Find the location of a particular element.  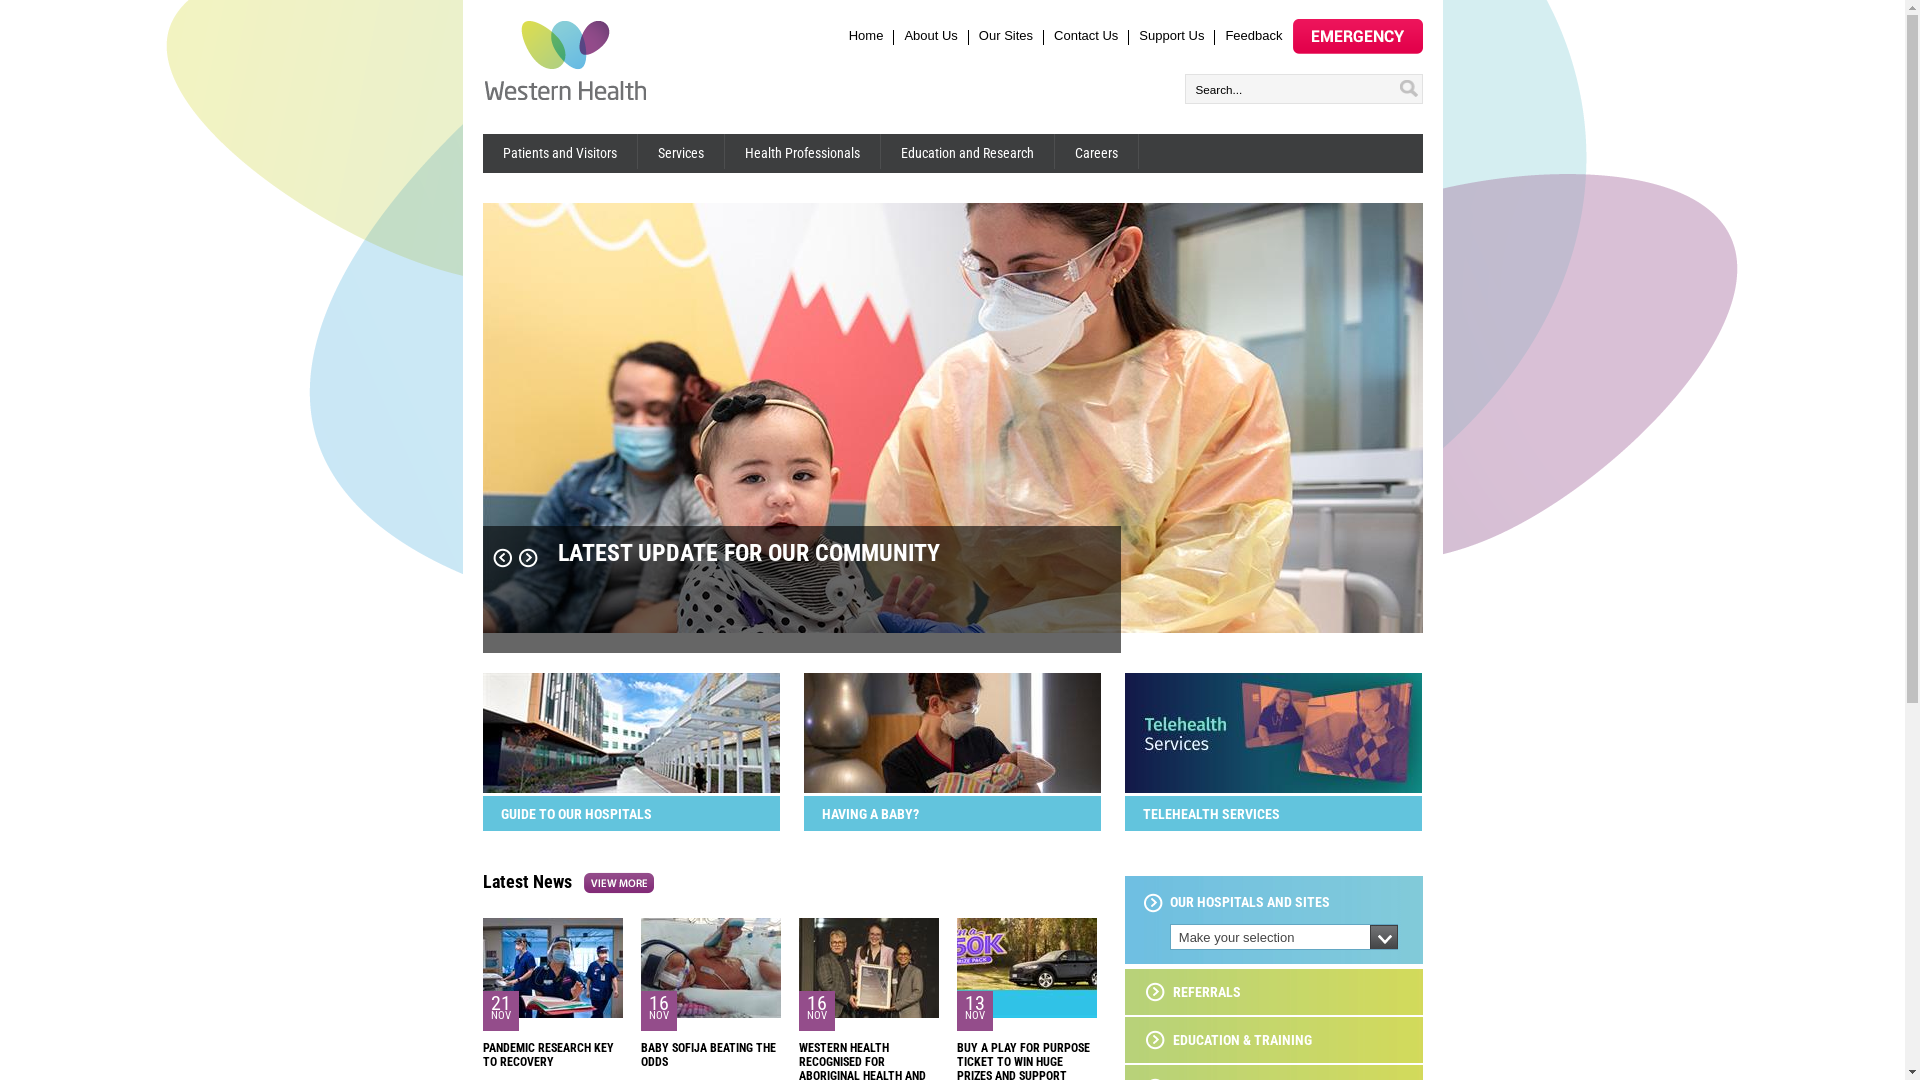

GUIDE TO OUR HOSPITALS is located at coordinates (630, 814).